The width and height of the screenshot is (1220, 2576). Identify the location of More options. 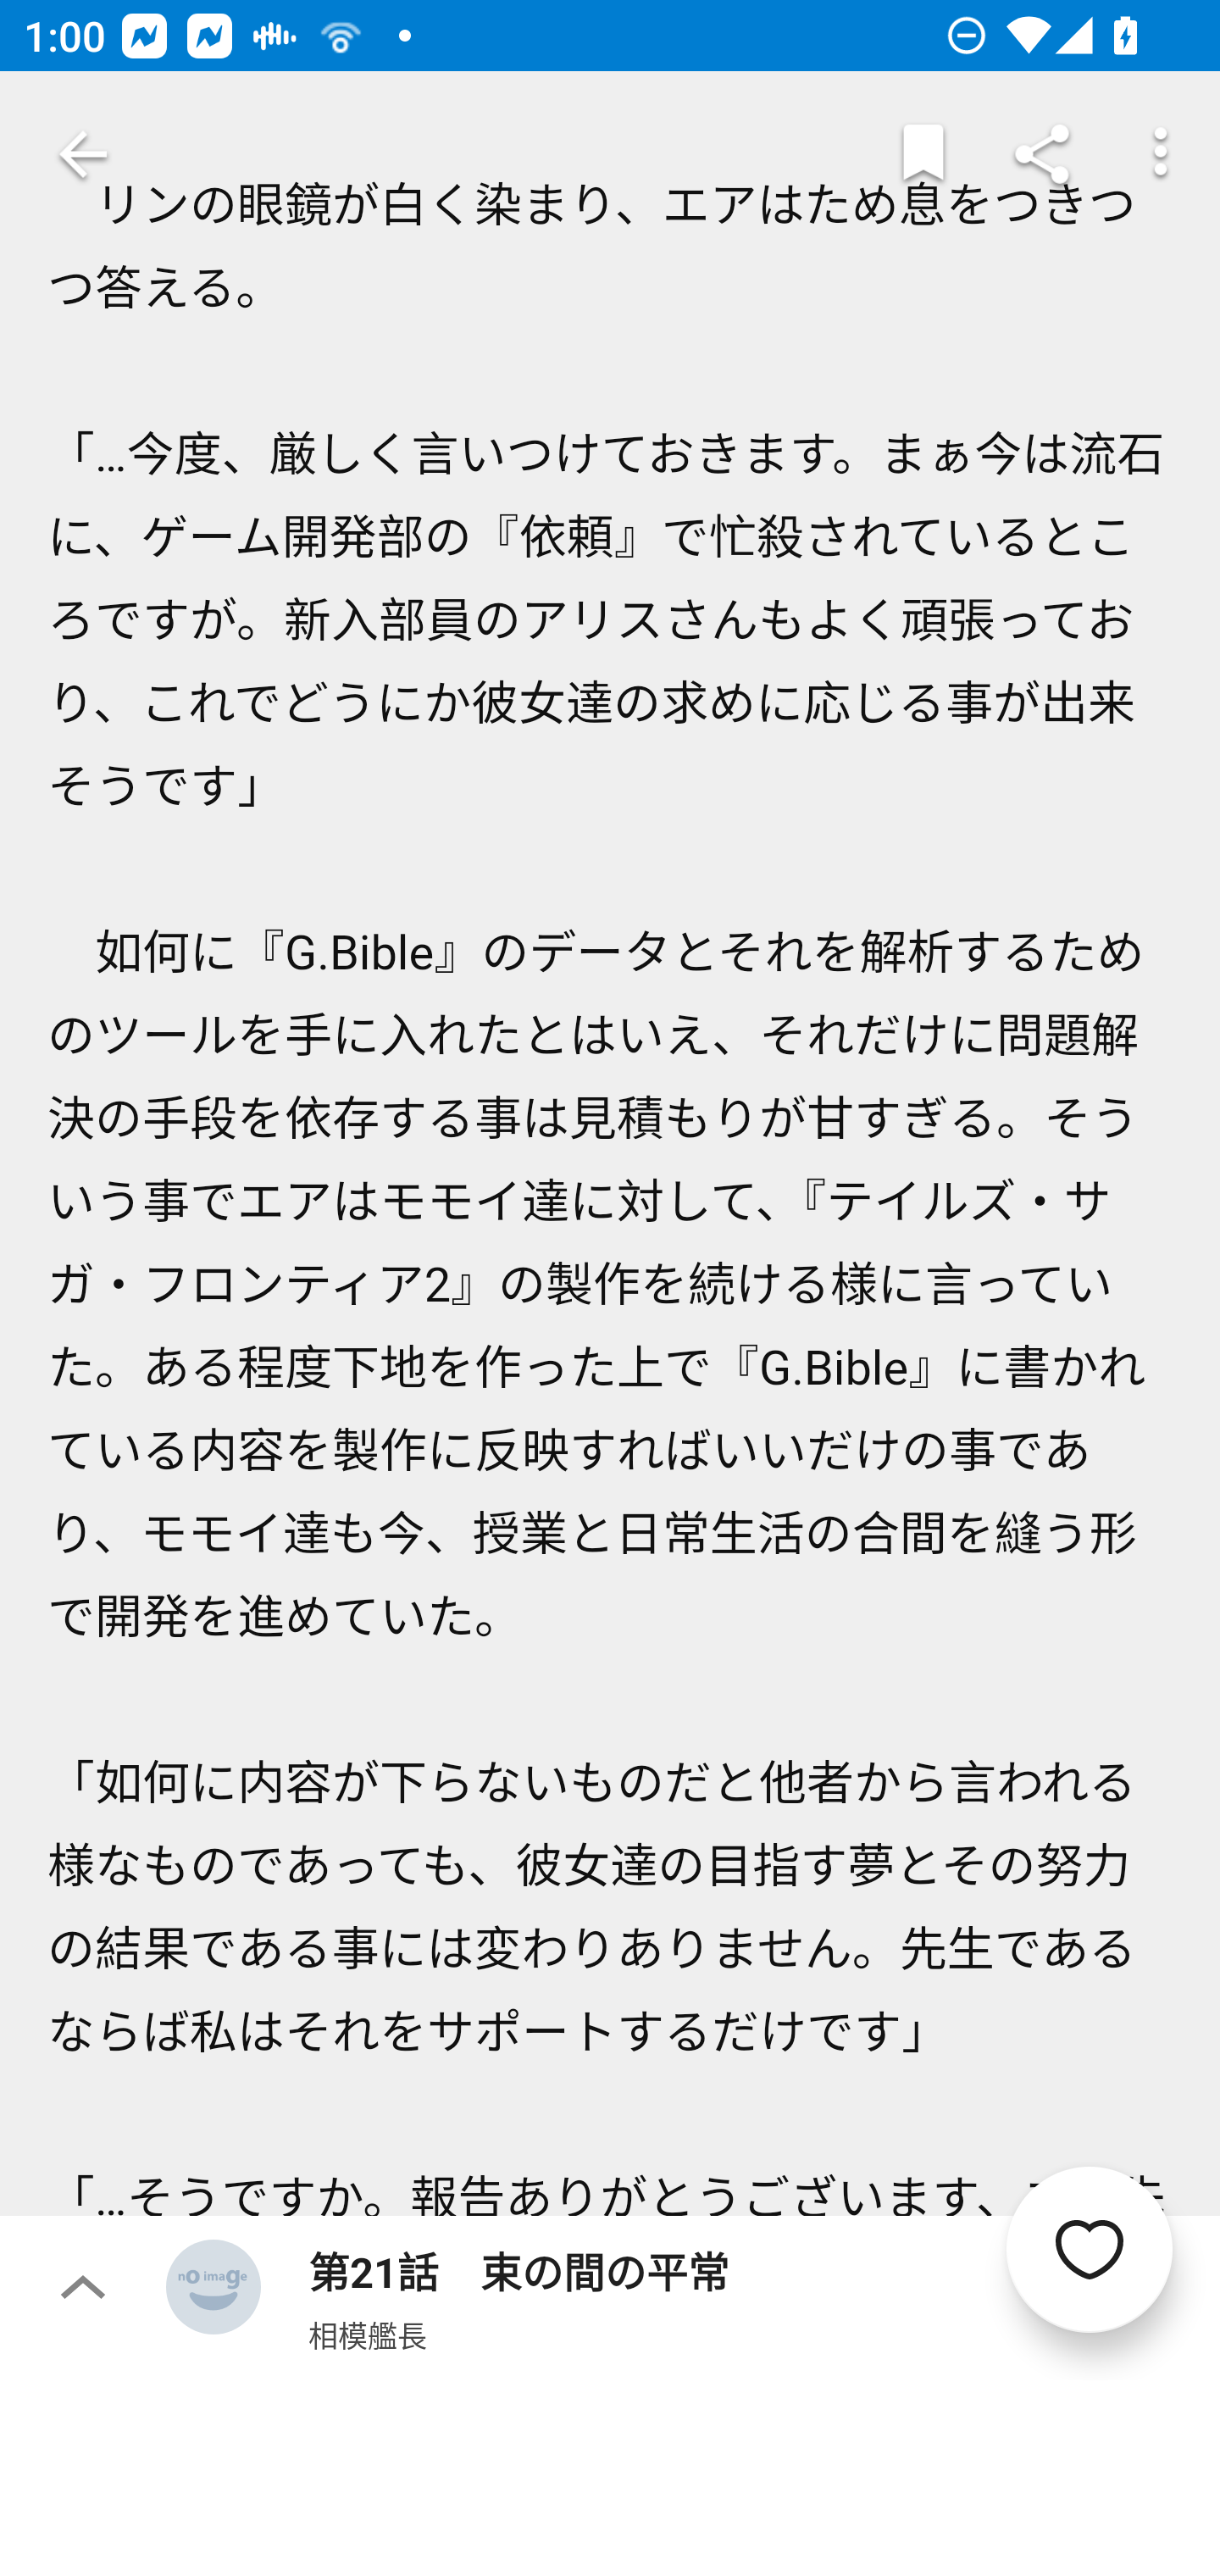
(1161, 154).